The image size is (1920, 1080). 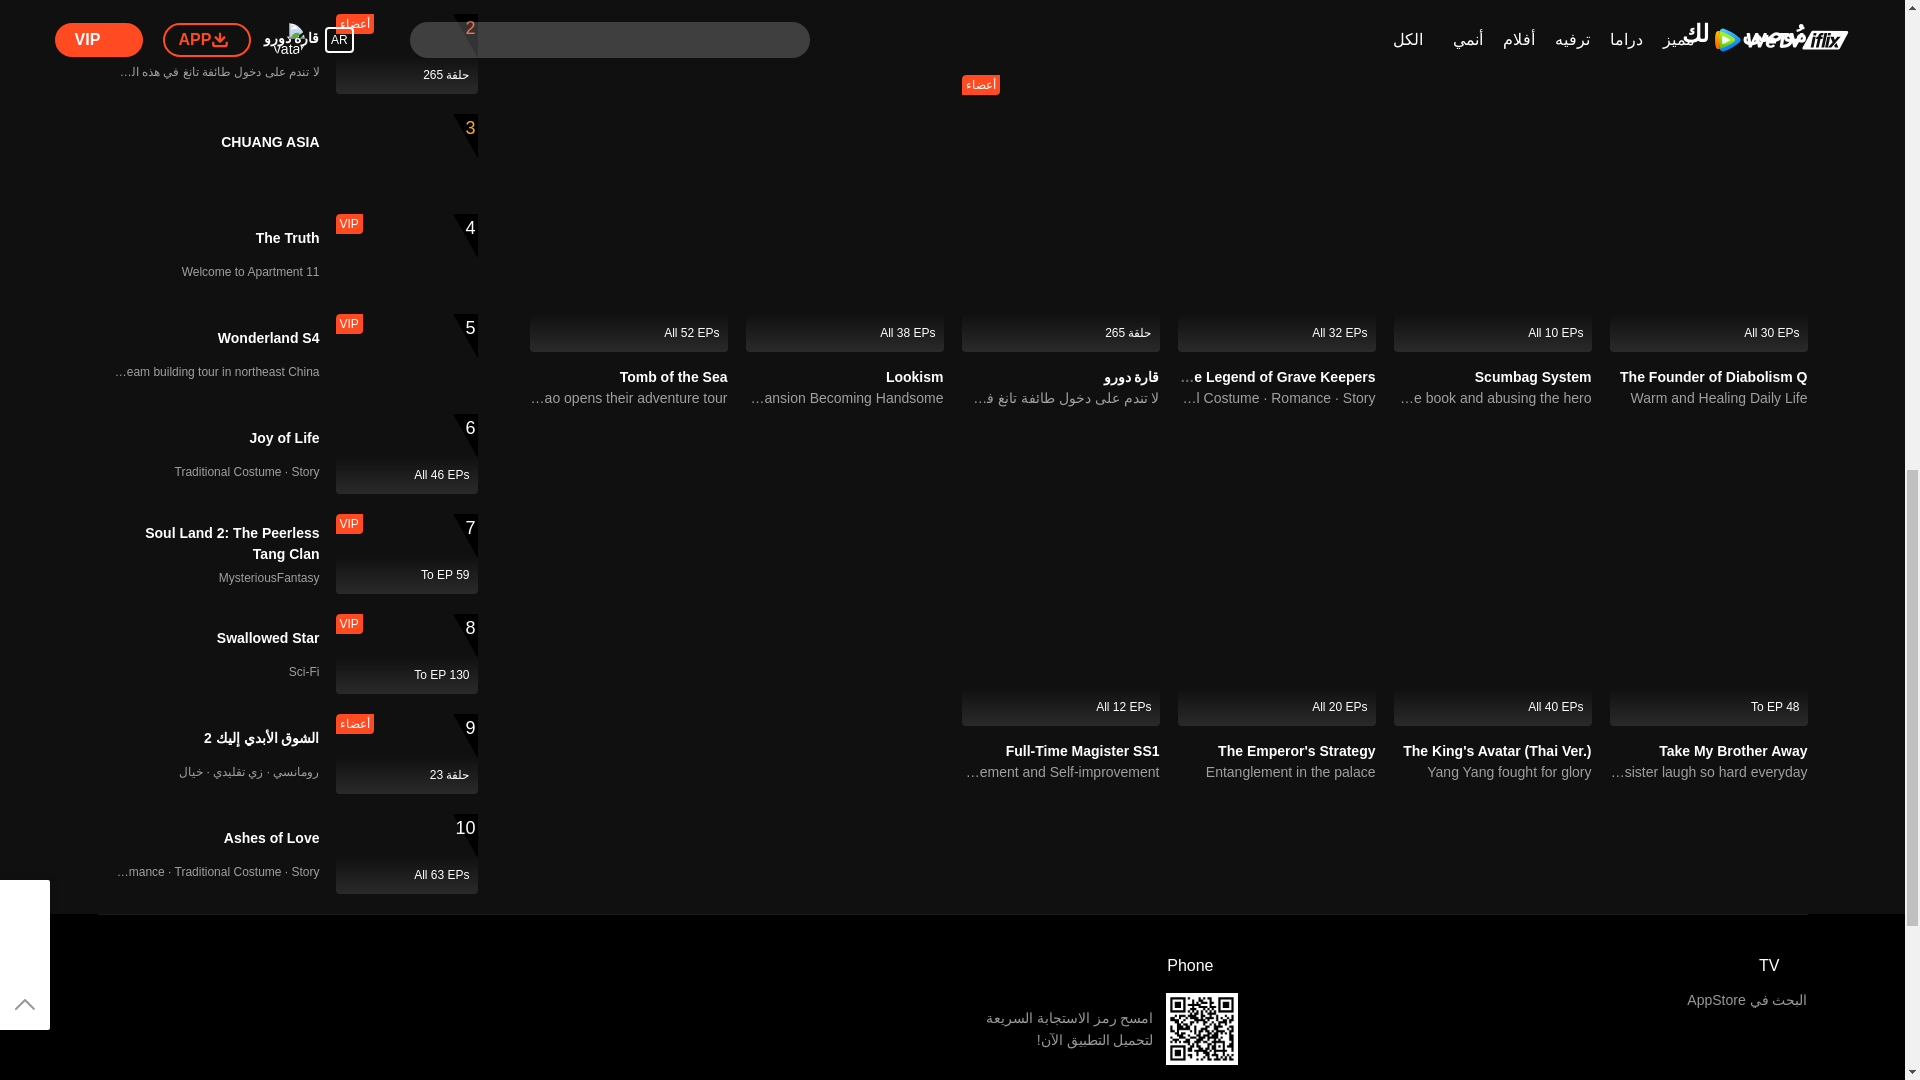 I want to click on Two-sided Life of Fat Mansion Becoming Handsome, so click(x=845, y=398).